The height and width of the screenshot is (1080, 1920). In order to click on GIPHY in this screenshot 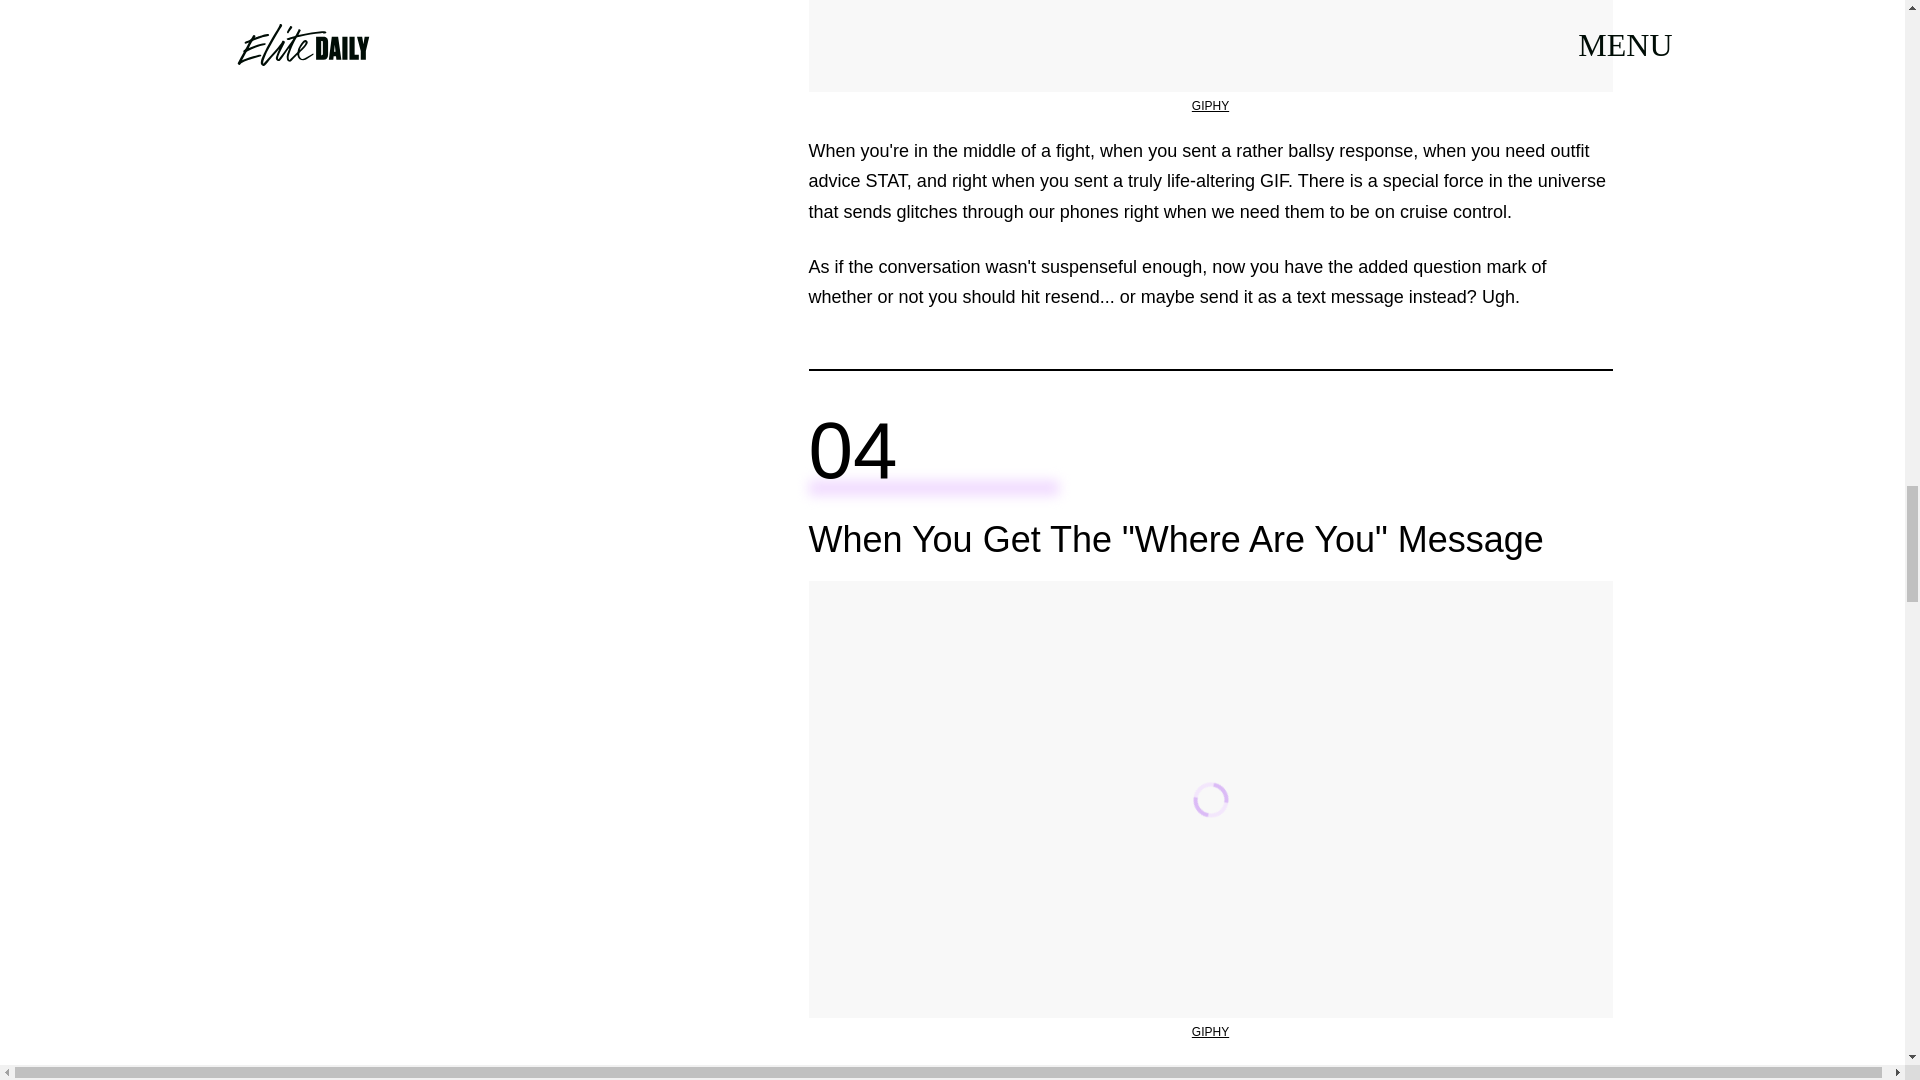, I will do `click(1210, 106)`.